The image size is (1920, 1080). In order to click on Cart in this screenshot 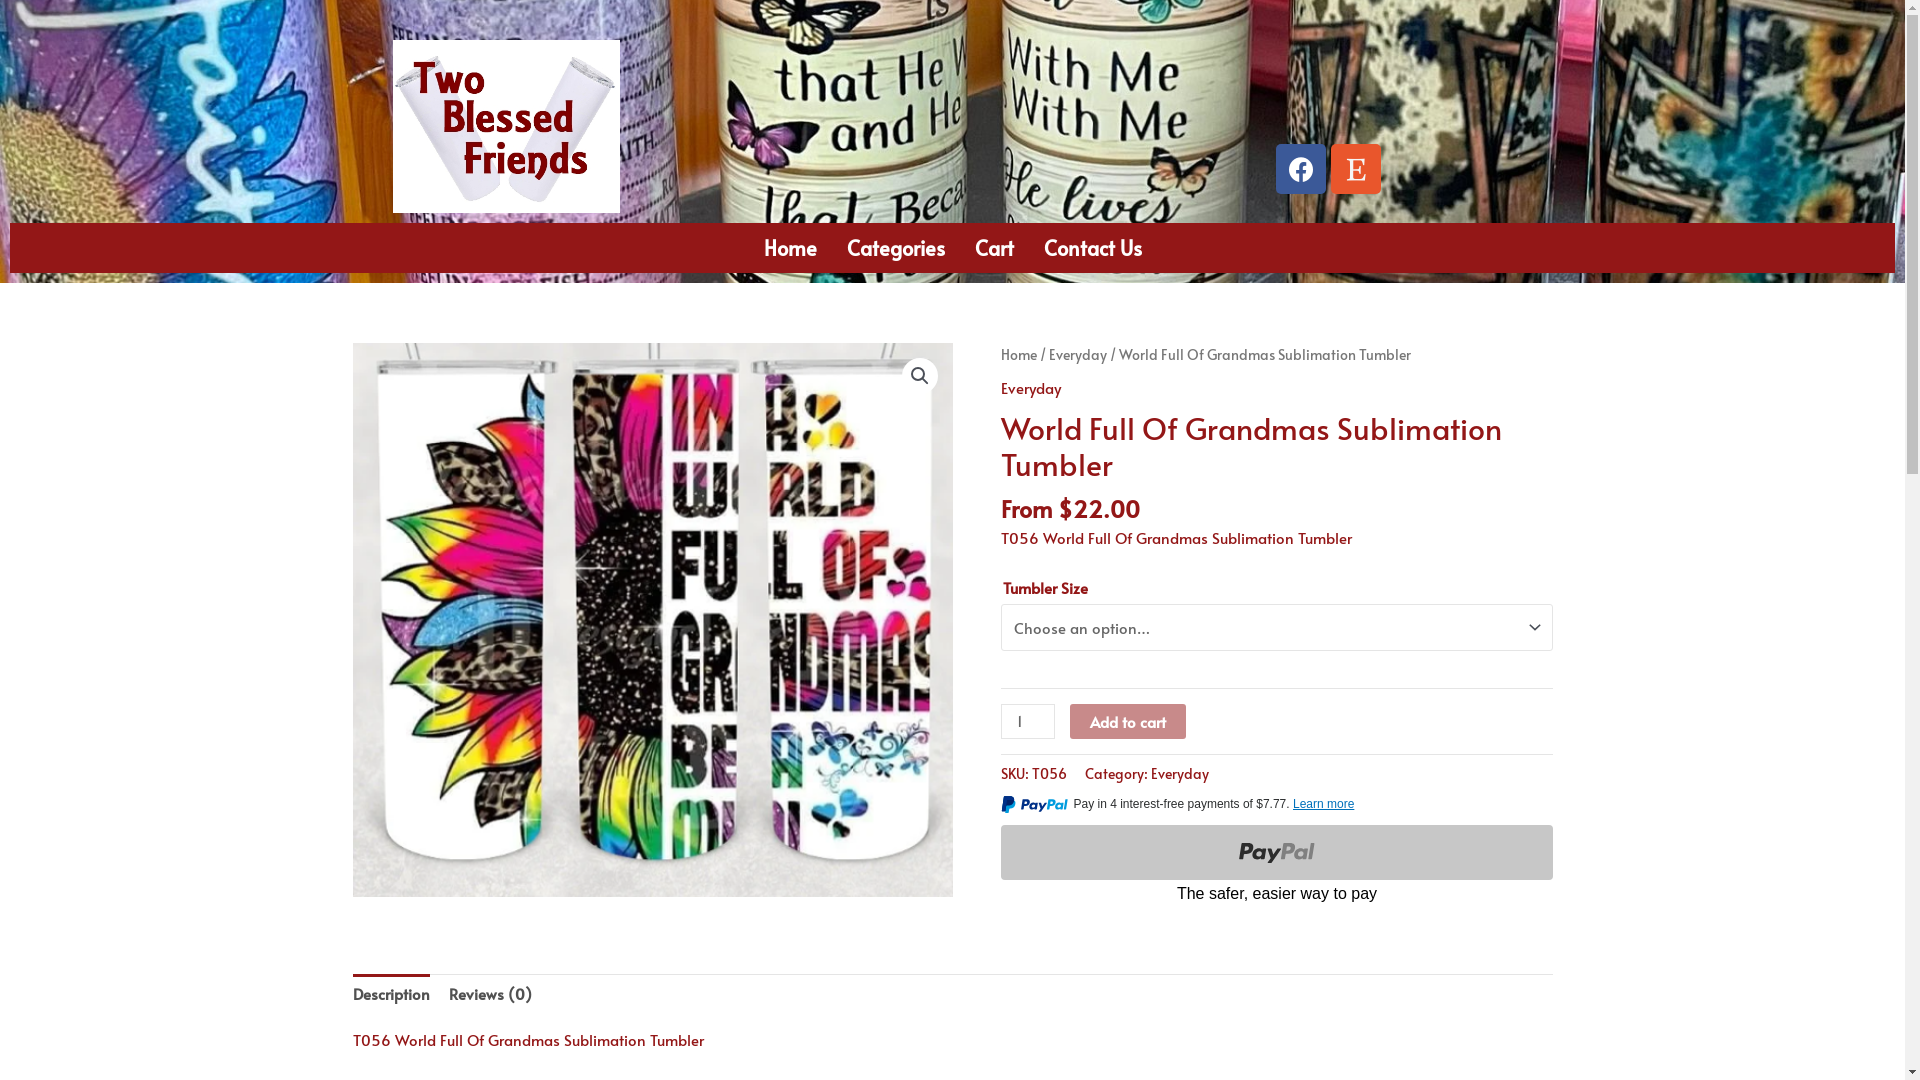, I will do `click(994, 248)`.